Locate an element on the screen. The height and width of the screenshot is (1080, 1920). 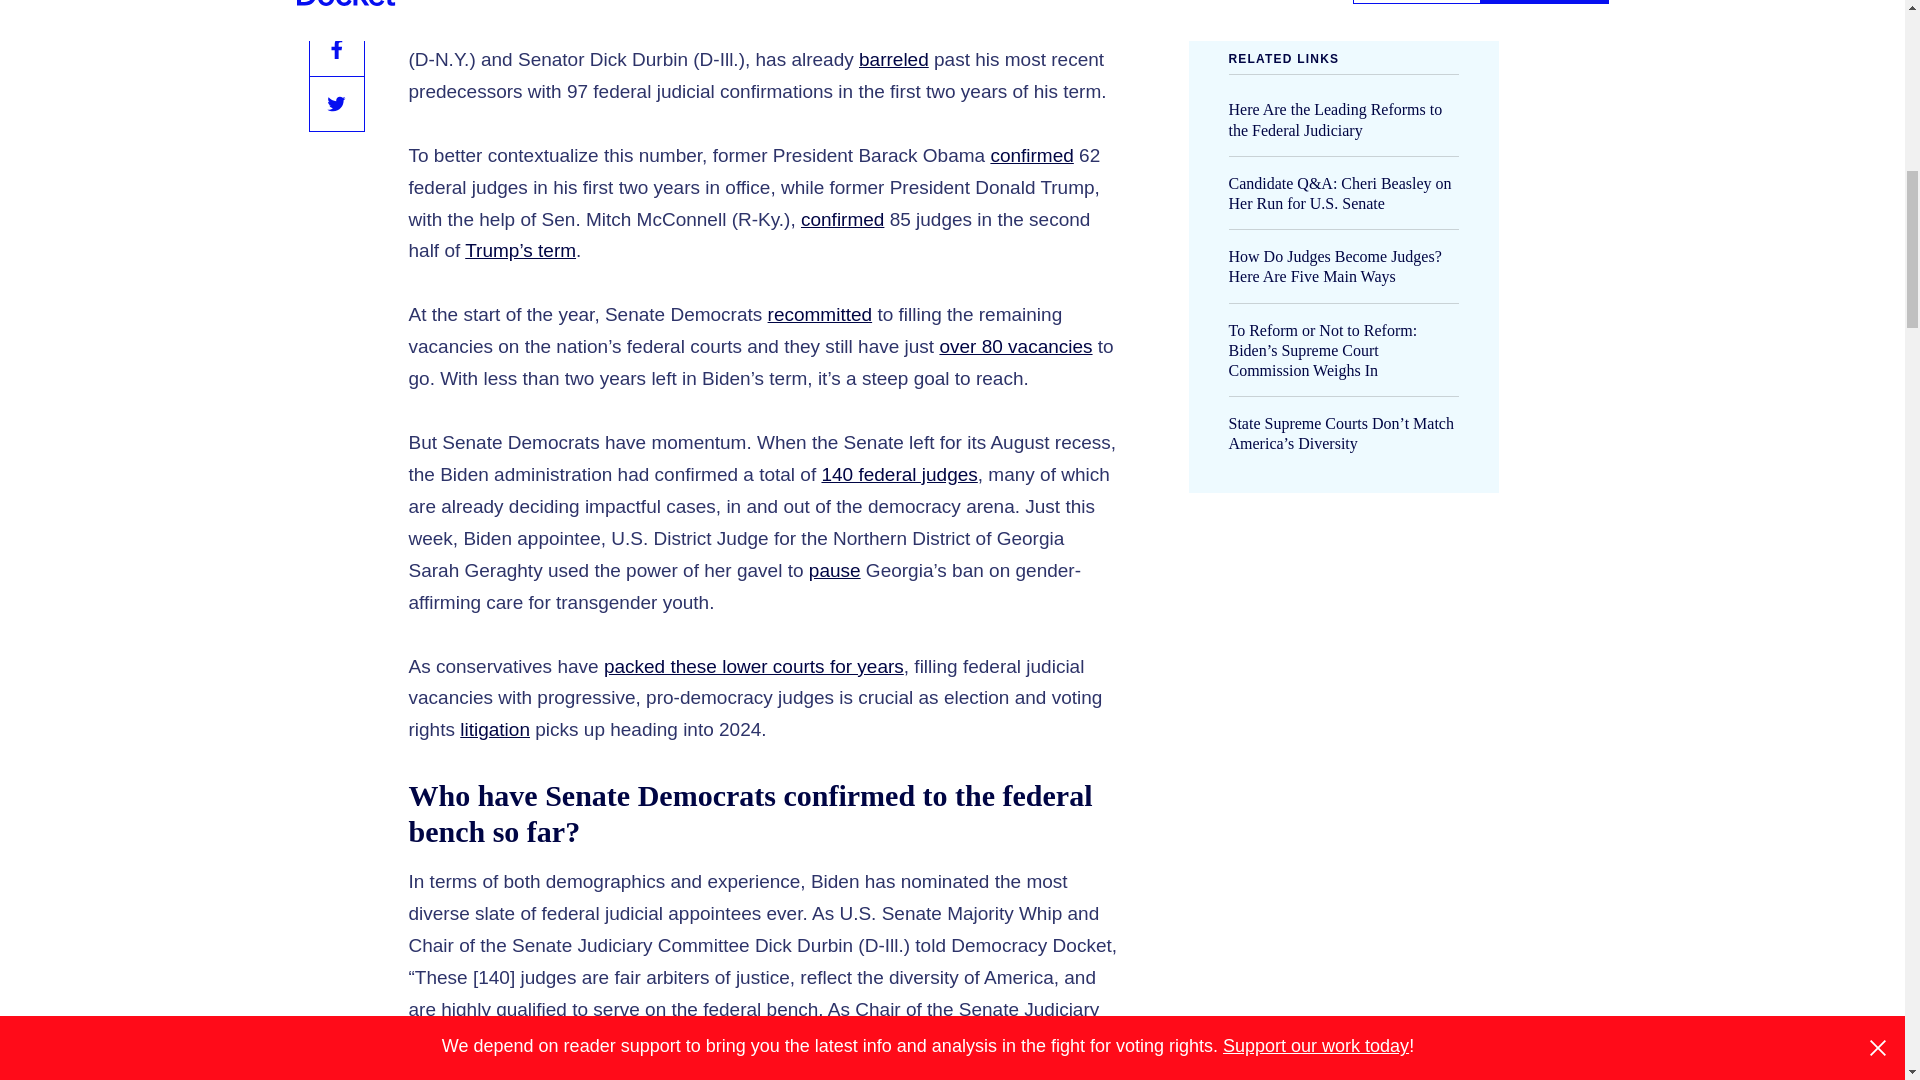
recommitted is located at coordinates (820, 314).